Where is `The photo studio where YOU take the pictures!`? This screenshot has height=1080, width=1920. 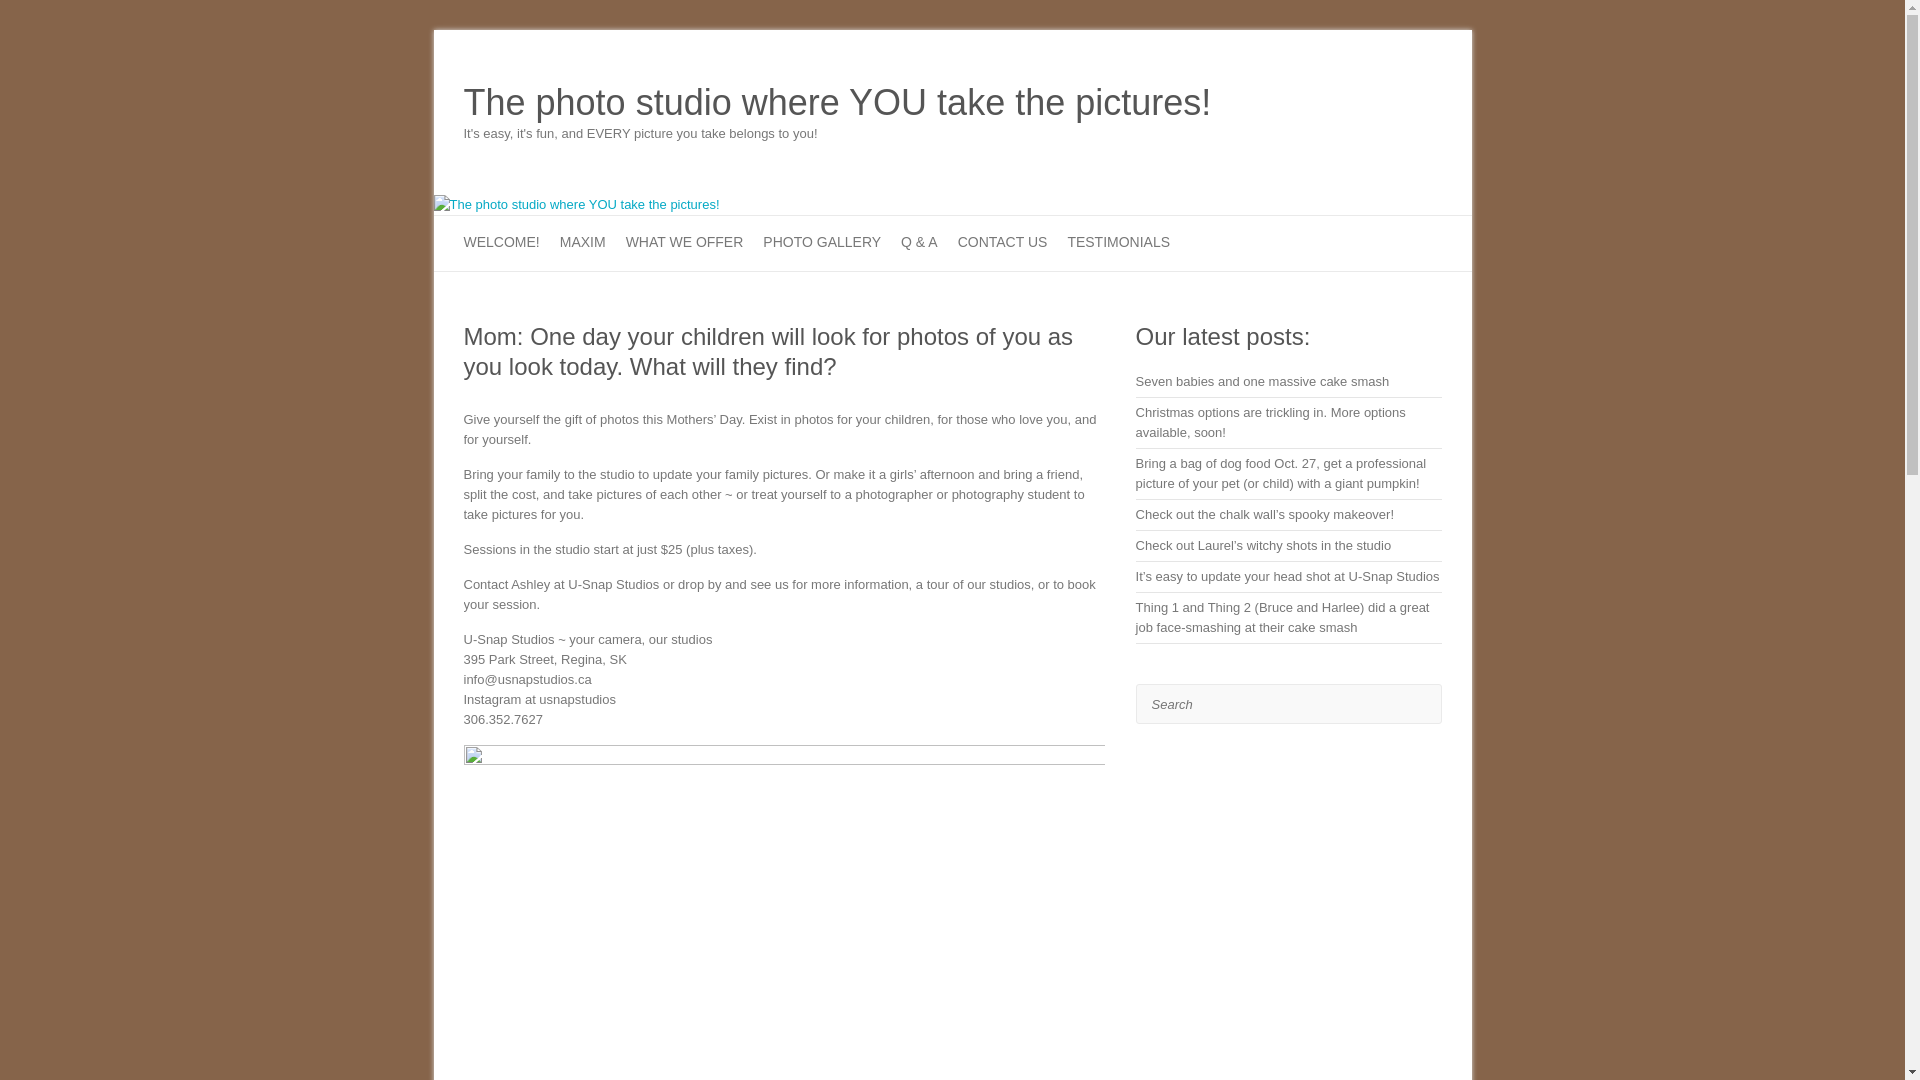 The photo studio where YOU take the pictures! is located at coordinates (576, 204).